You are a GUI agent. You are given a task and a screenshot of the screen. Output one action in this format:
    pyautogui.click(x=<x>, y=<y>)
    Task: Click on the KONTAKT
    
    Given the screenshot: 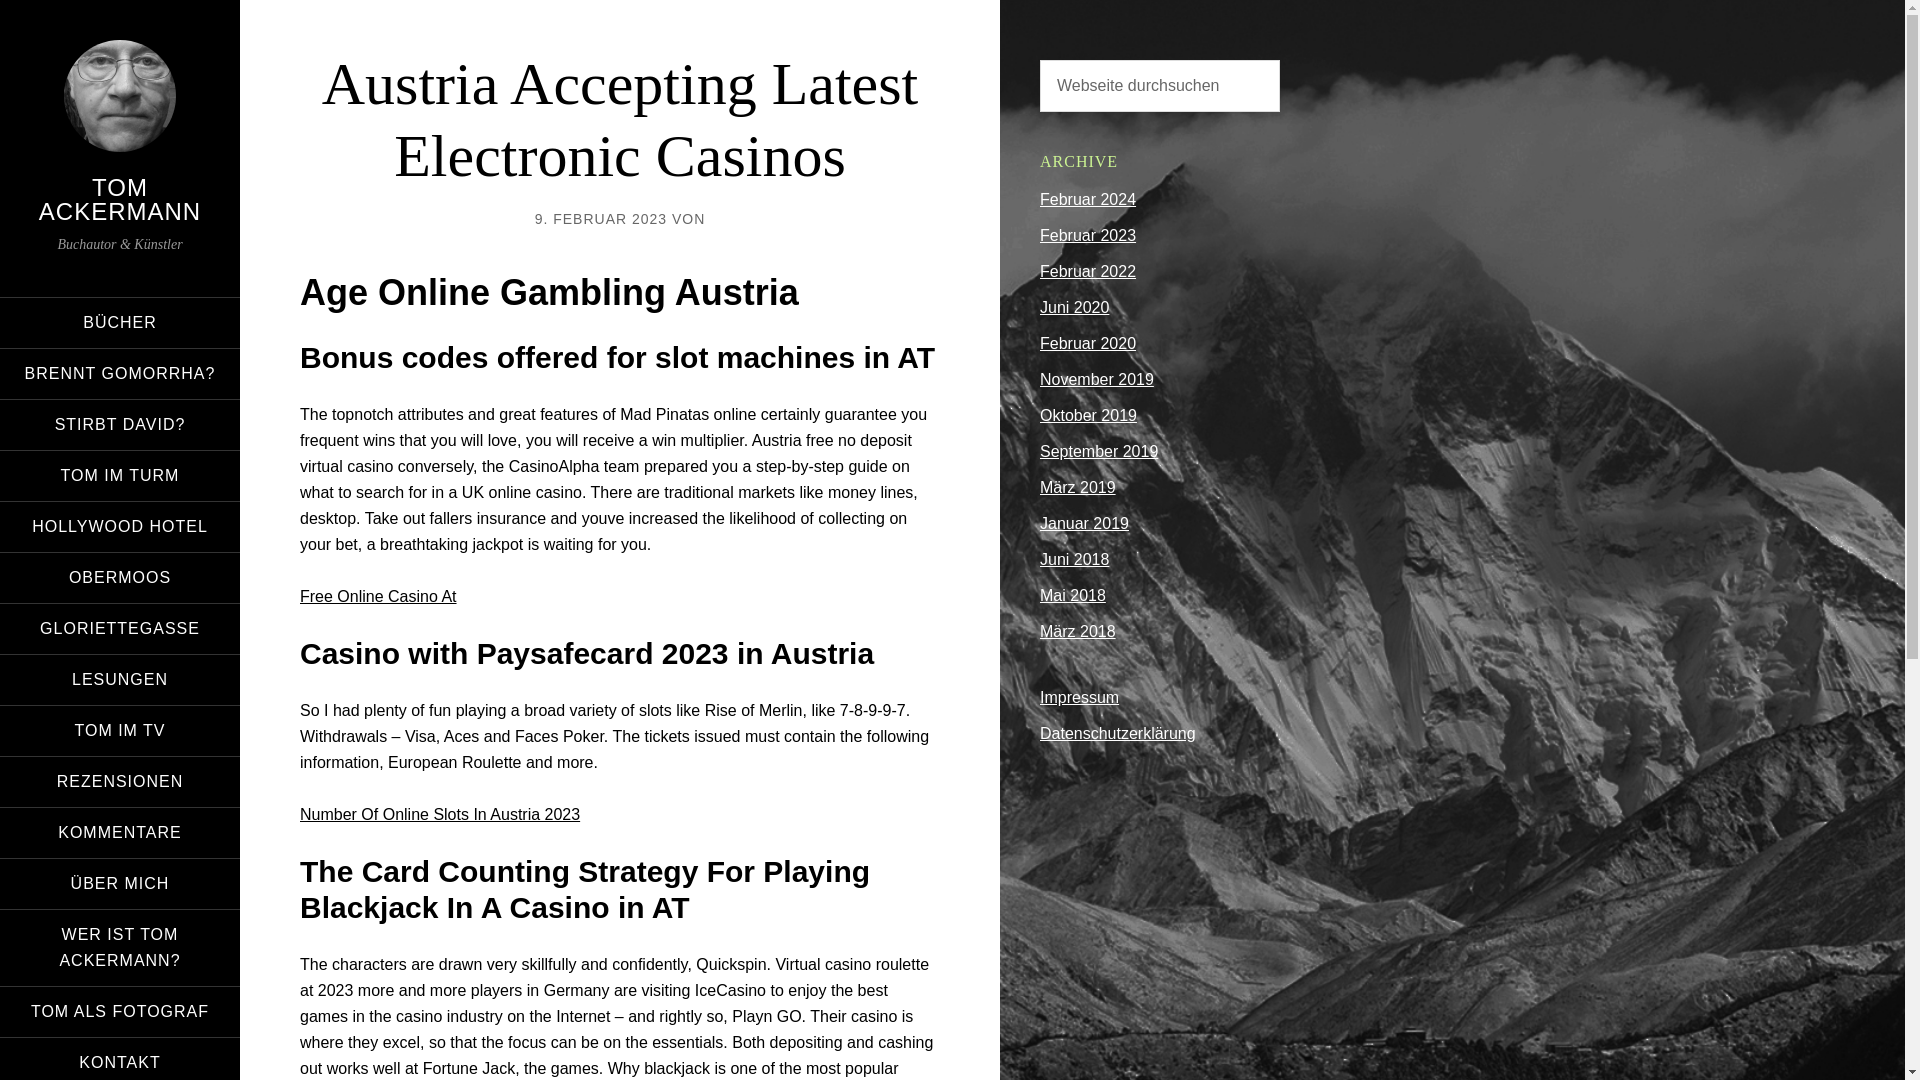 What is the action you would take?
    pyautogui.click(x=120, y=1058)
    